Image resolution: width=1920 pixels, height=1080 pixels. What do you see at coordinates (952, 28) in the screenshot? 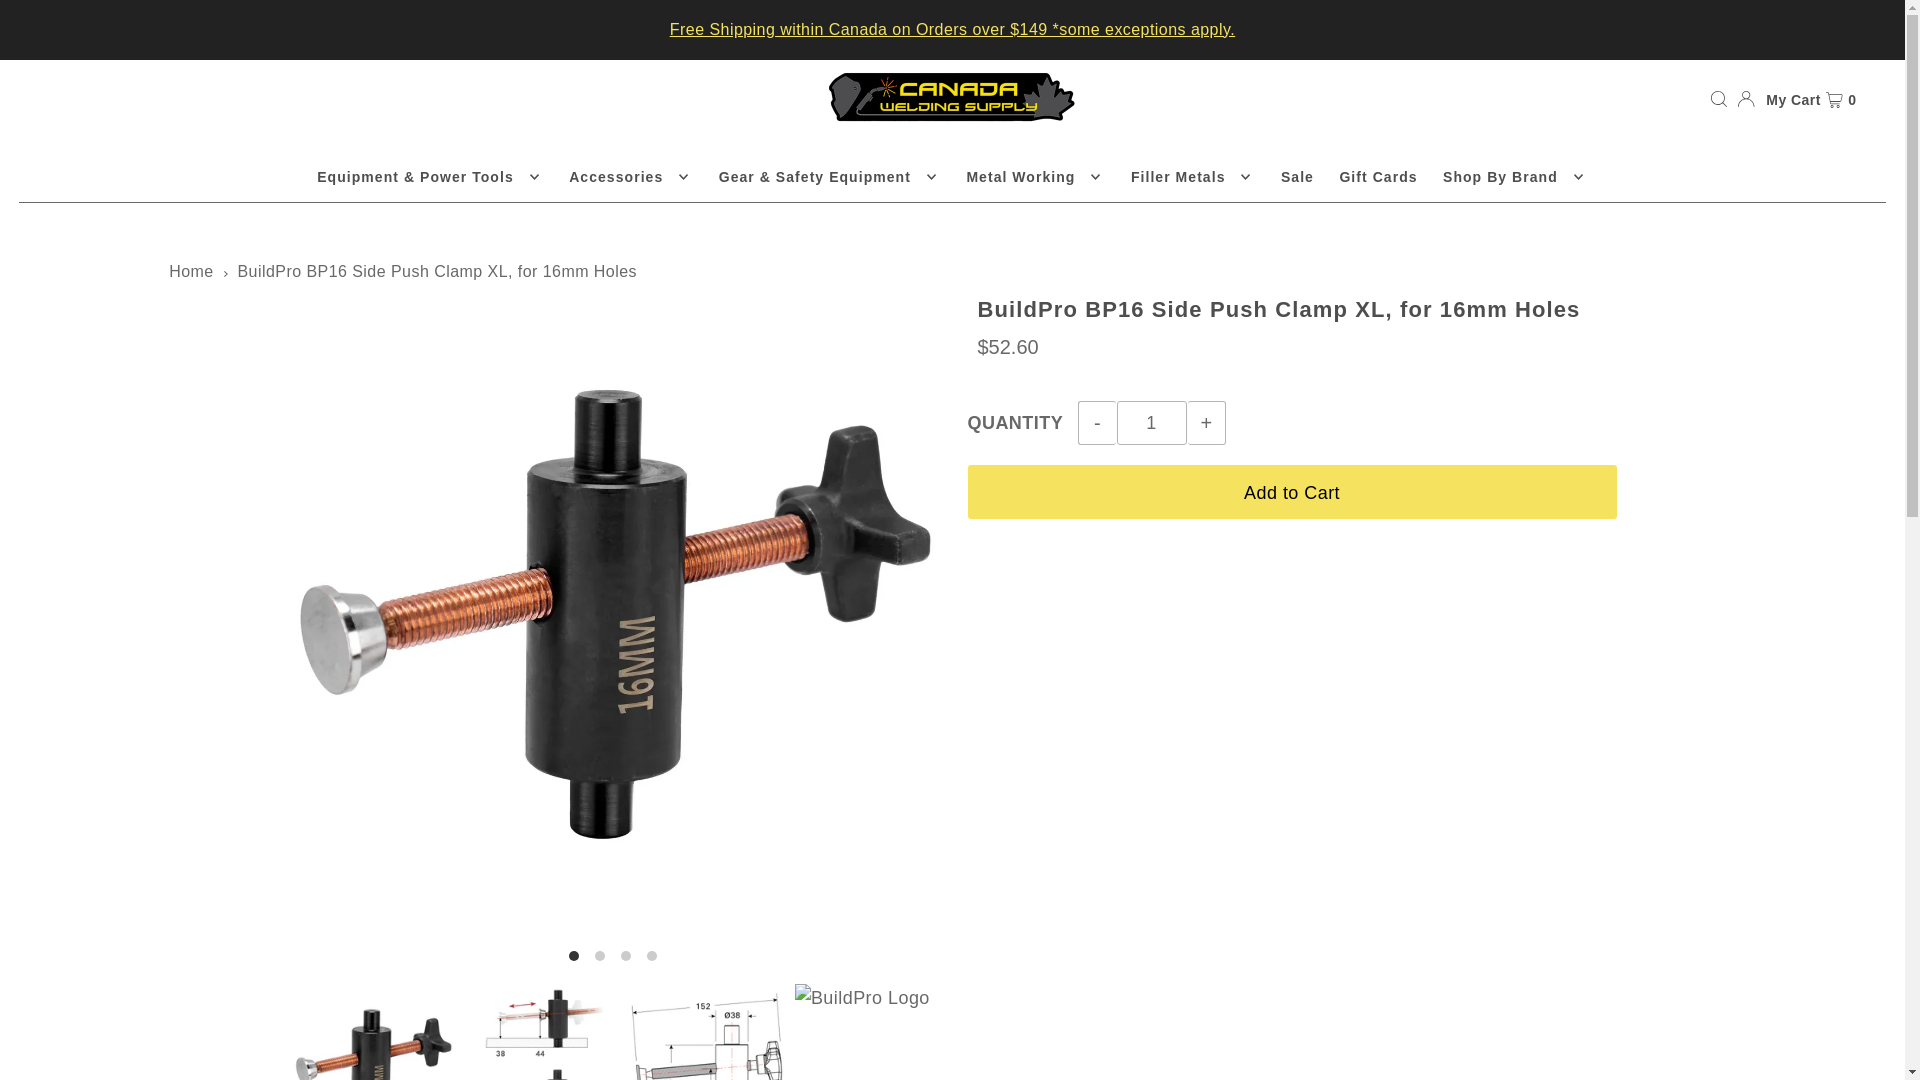
I see `Shipping Policy` at bounding box center [952, 28].